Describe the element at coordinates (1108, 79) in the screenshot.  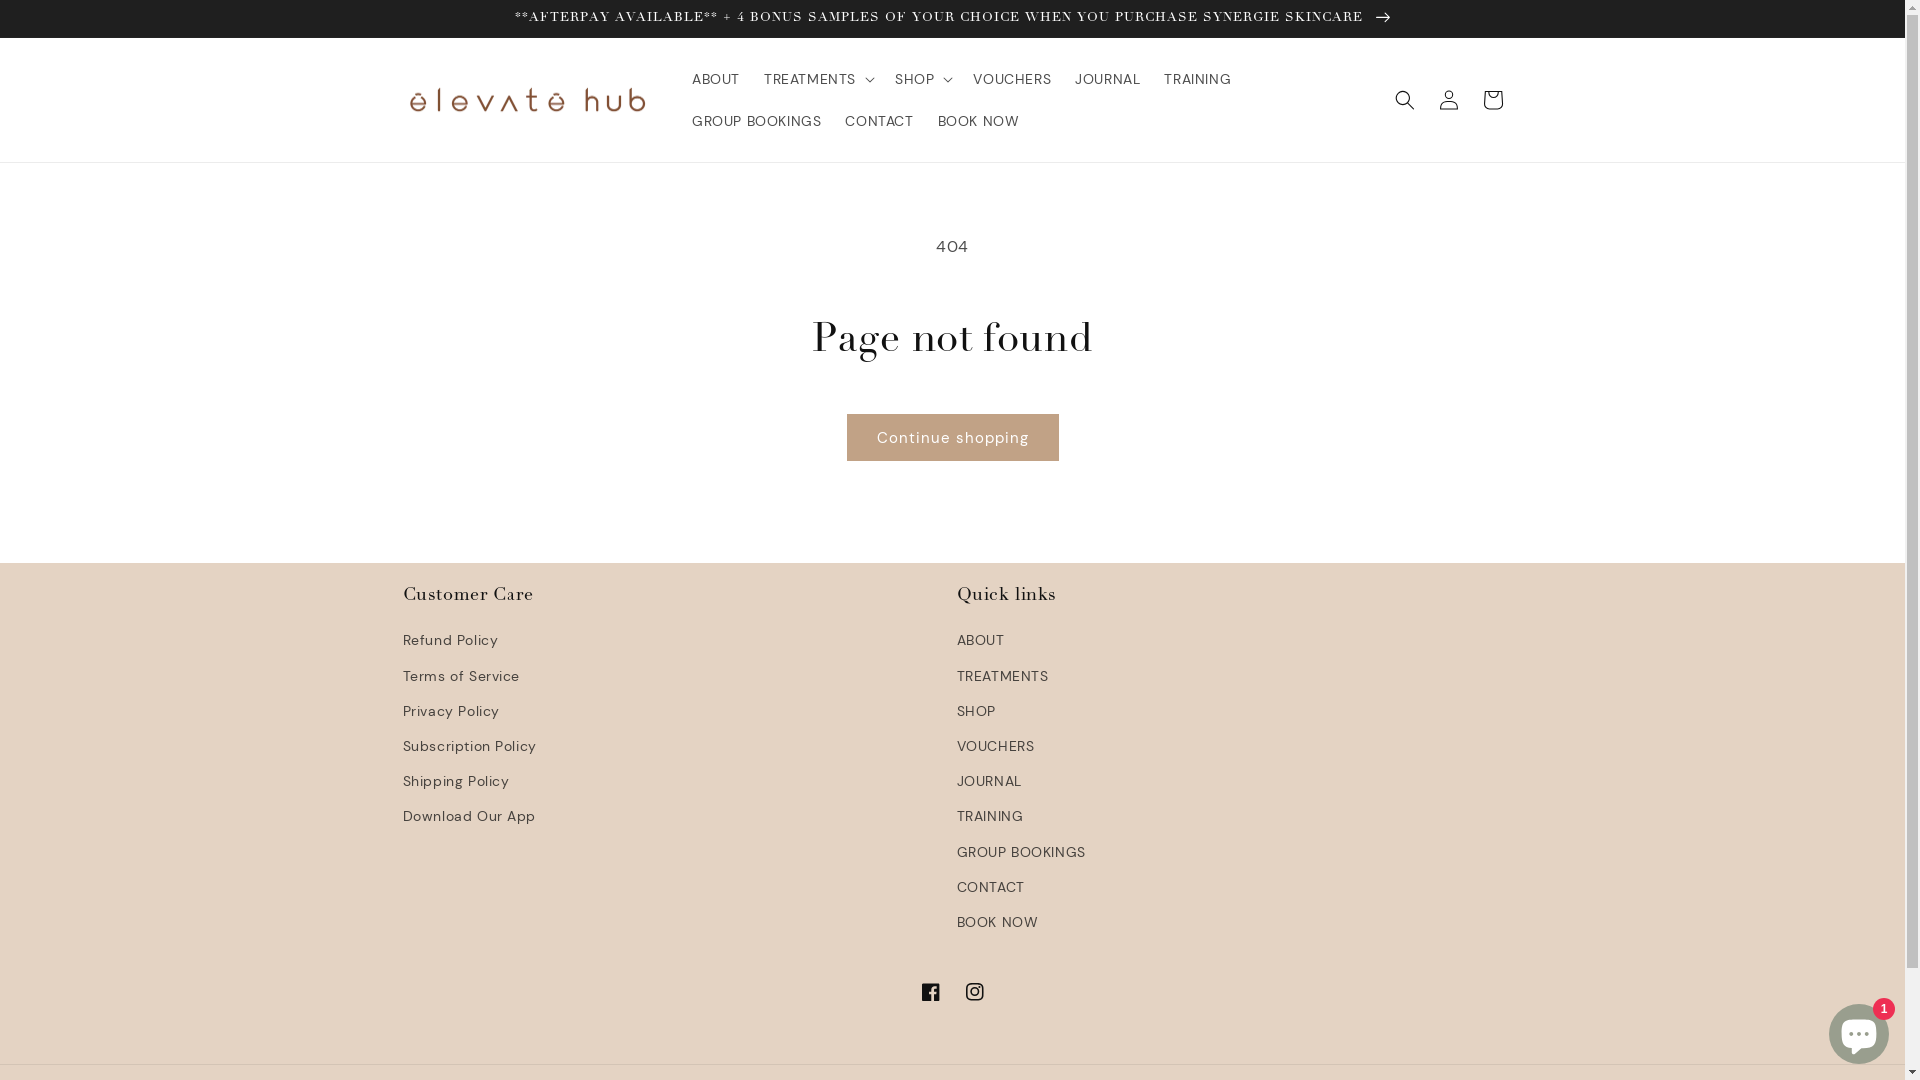
I see `JOURNAL` at that location.